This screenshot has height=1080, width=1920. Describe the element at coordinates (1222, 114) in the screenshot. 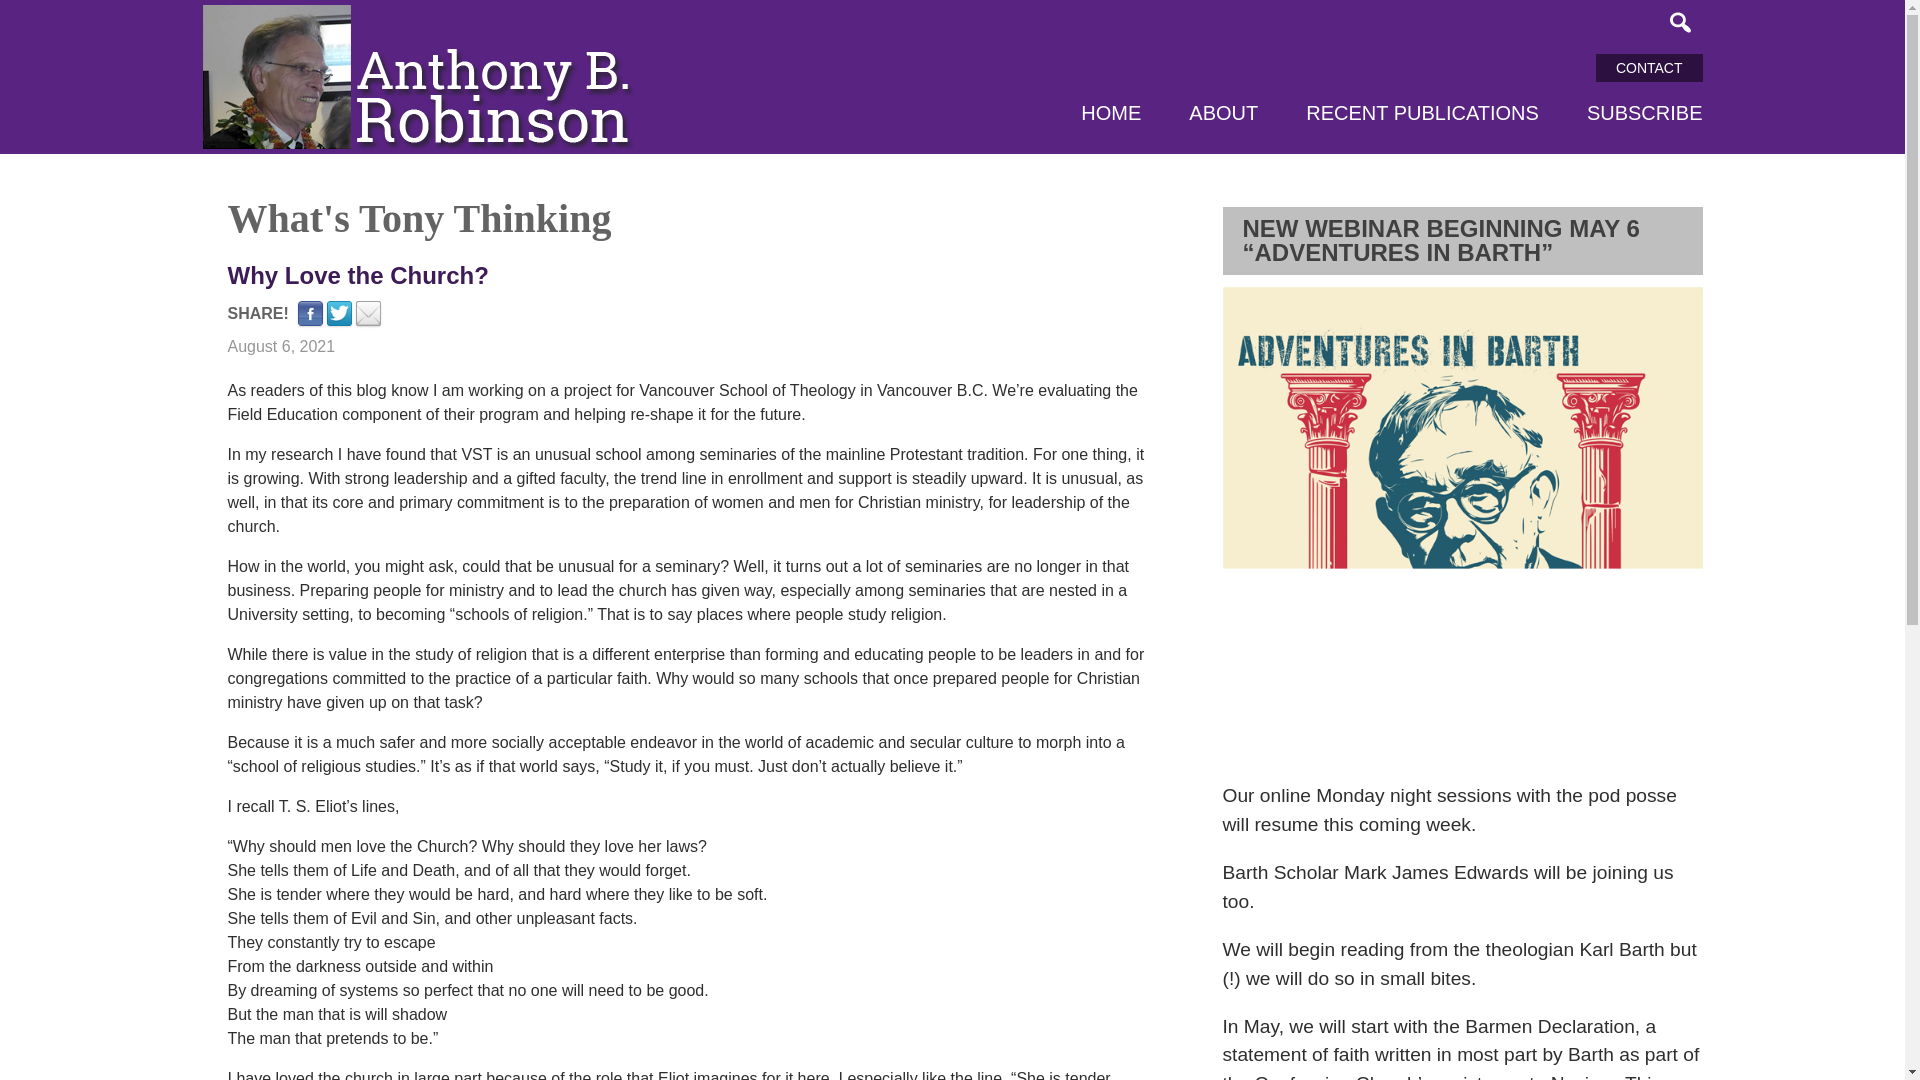

I see `ABOUT` at that location.